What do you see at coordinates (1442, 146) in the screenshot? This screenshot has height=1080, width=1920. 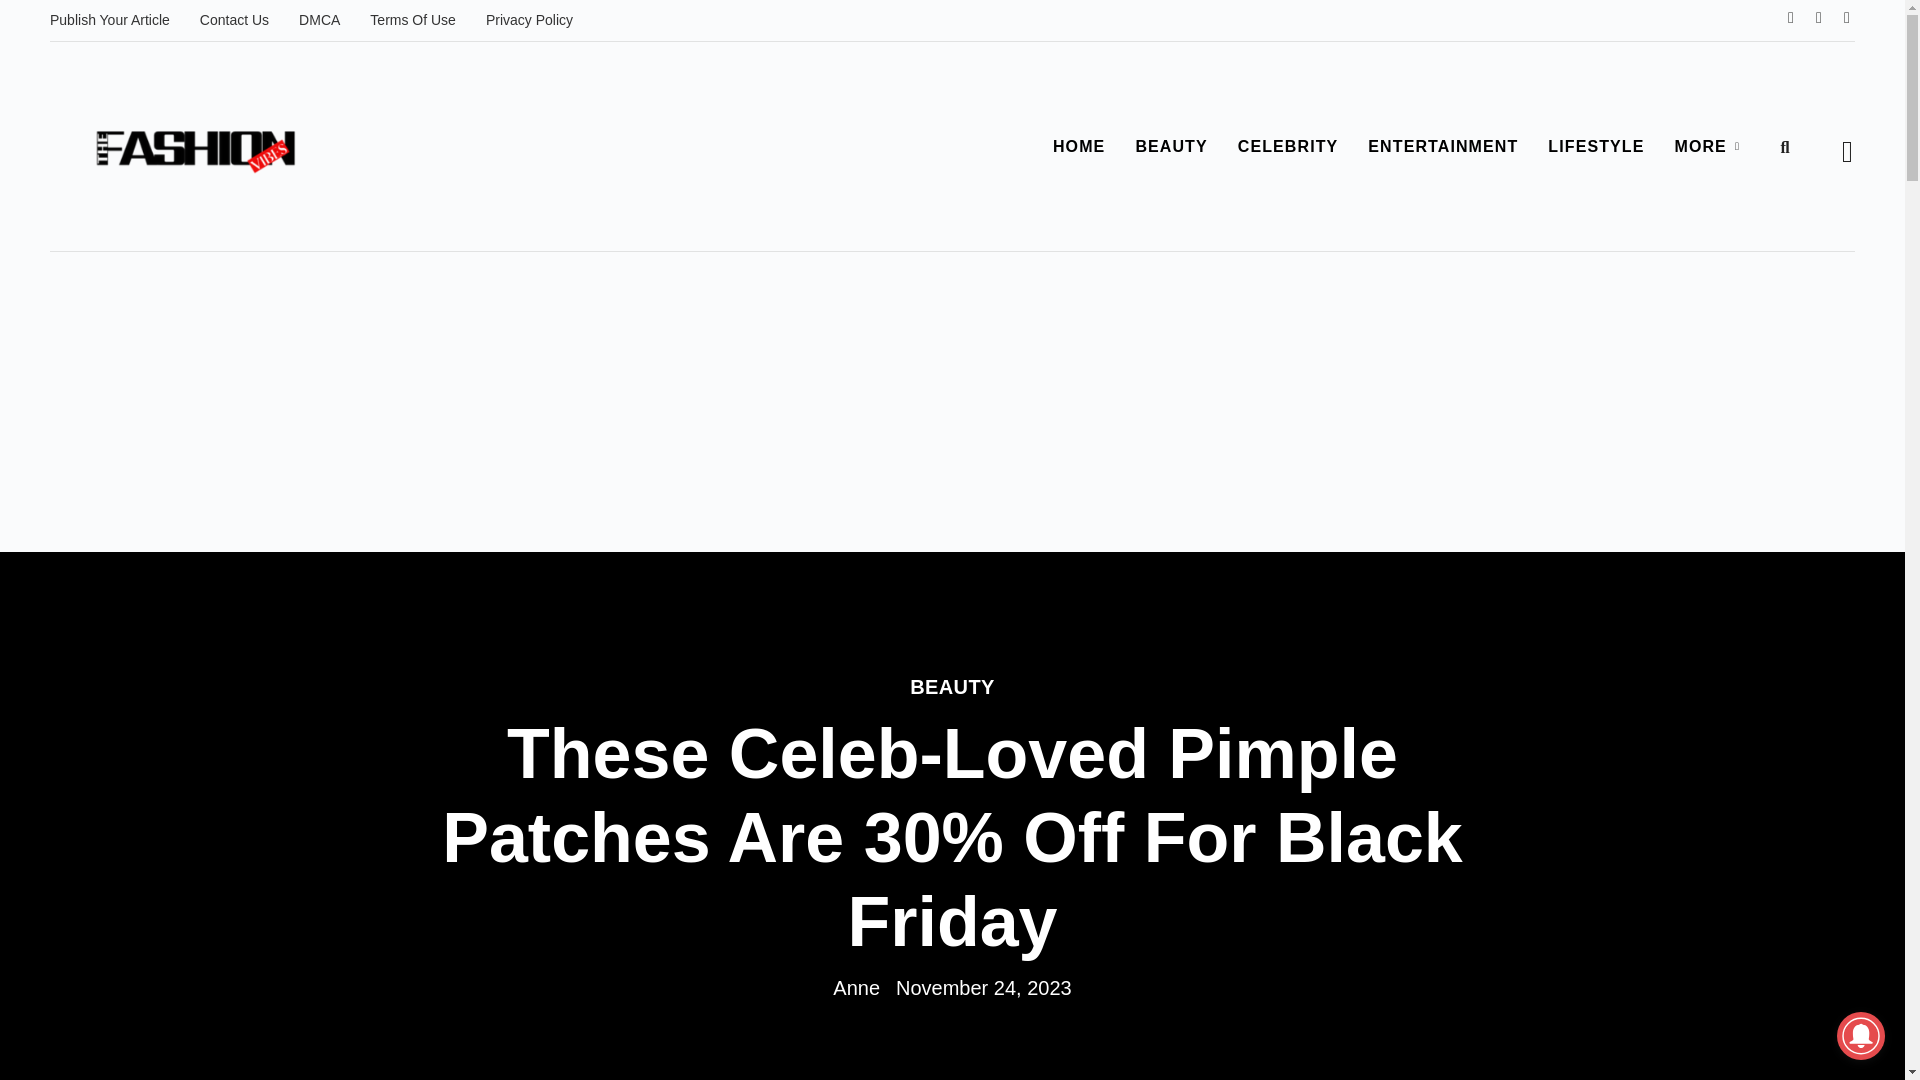 I see `ENTERTAINMENT` at bounding box center [1442, 146].